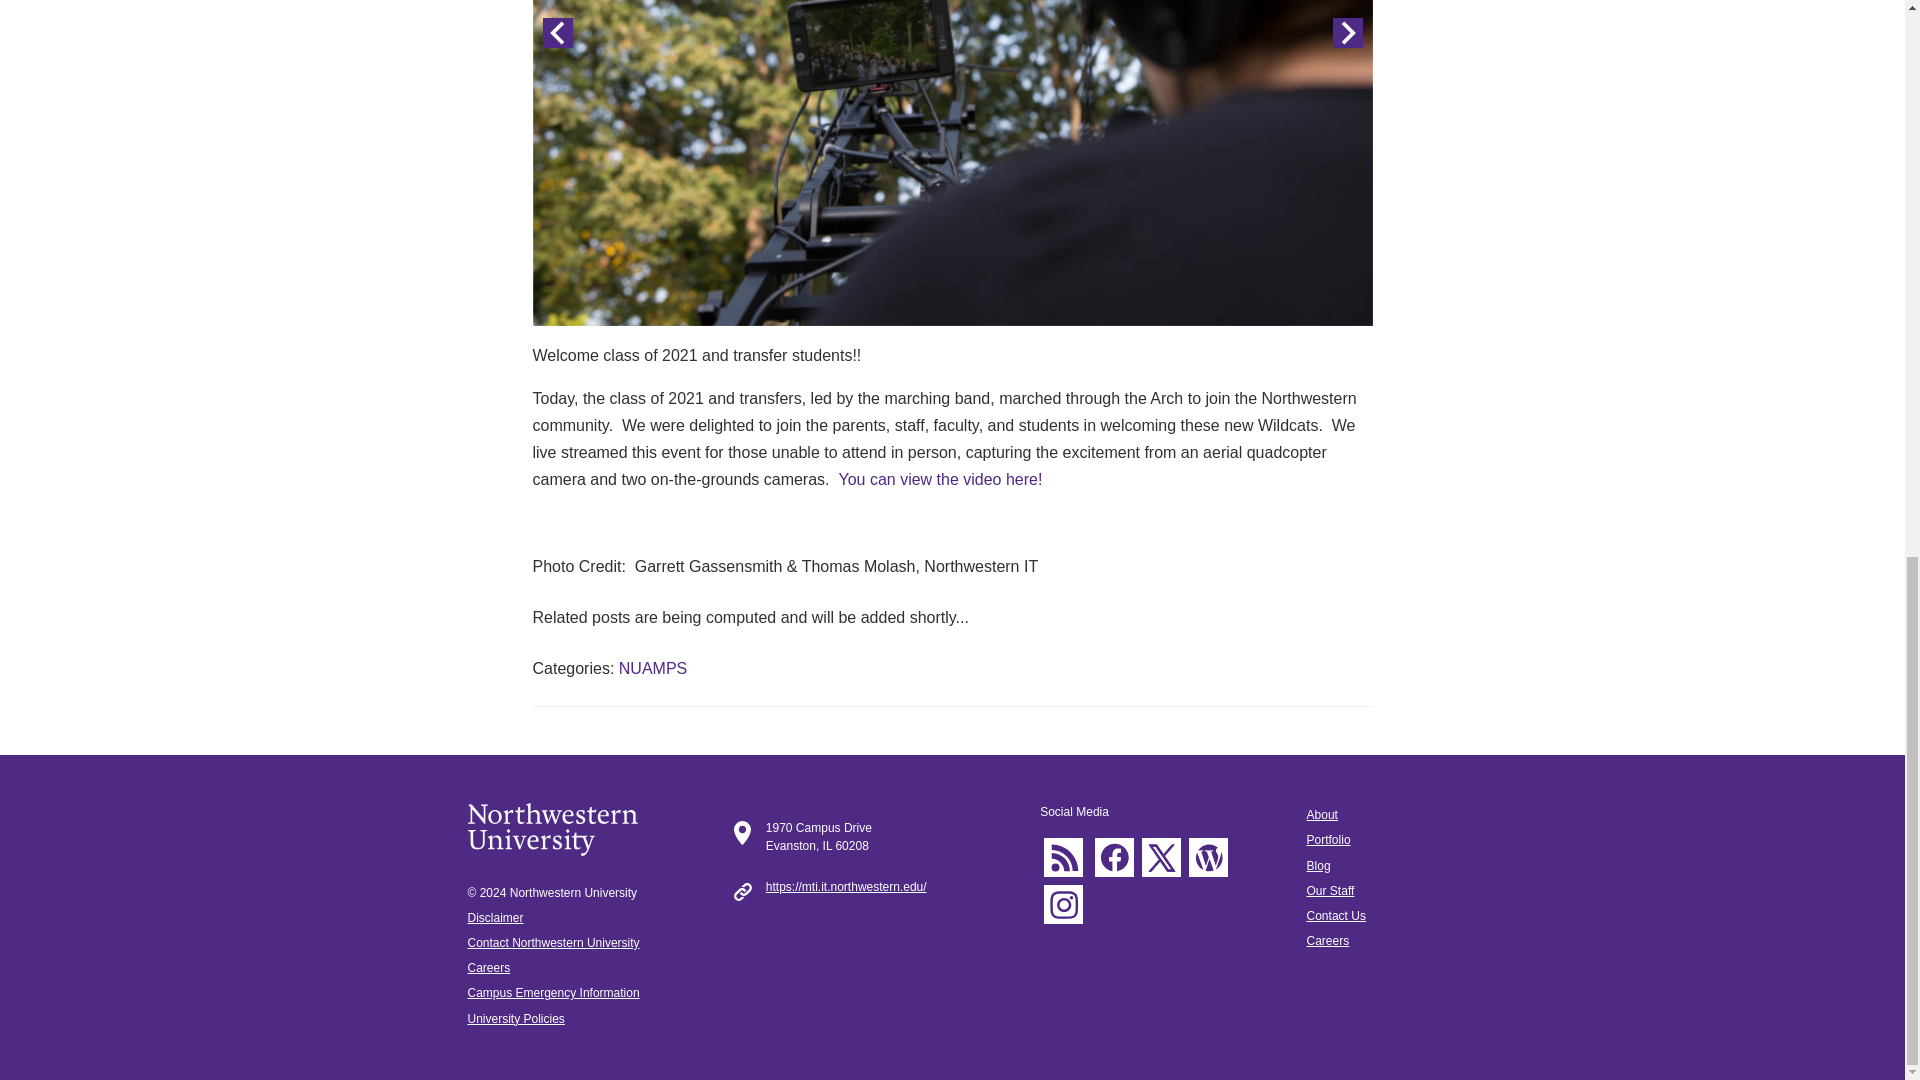 The width and height of the screenshot is (1920, 1080). Describe the element at coordinates (554, 943) in the screenshot. I see `Contact Northwestern University` at that location.